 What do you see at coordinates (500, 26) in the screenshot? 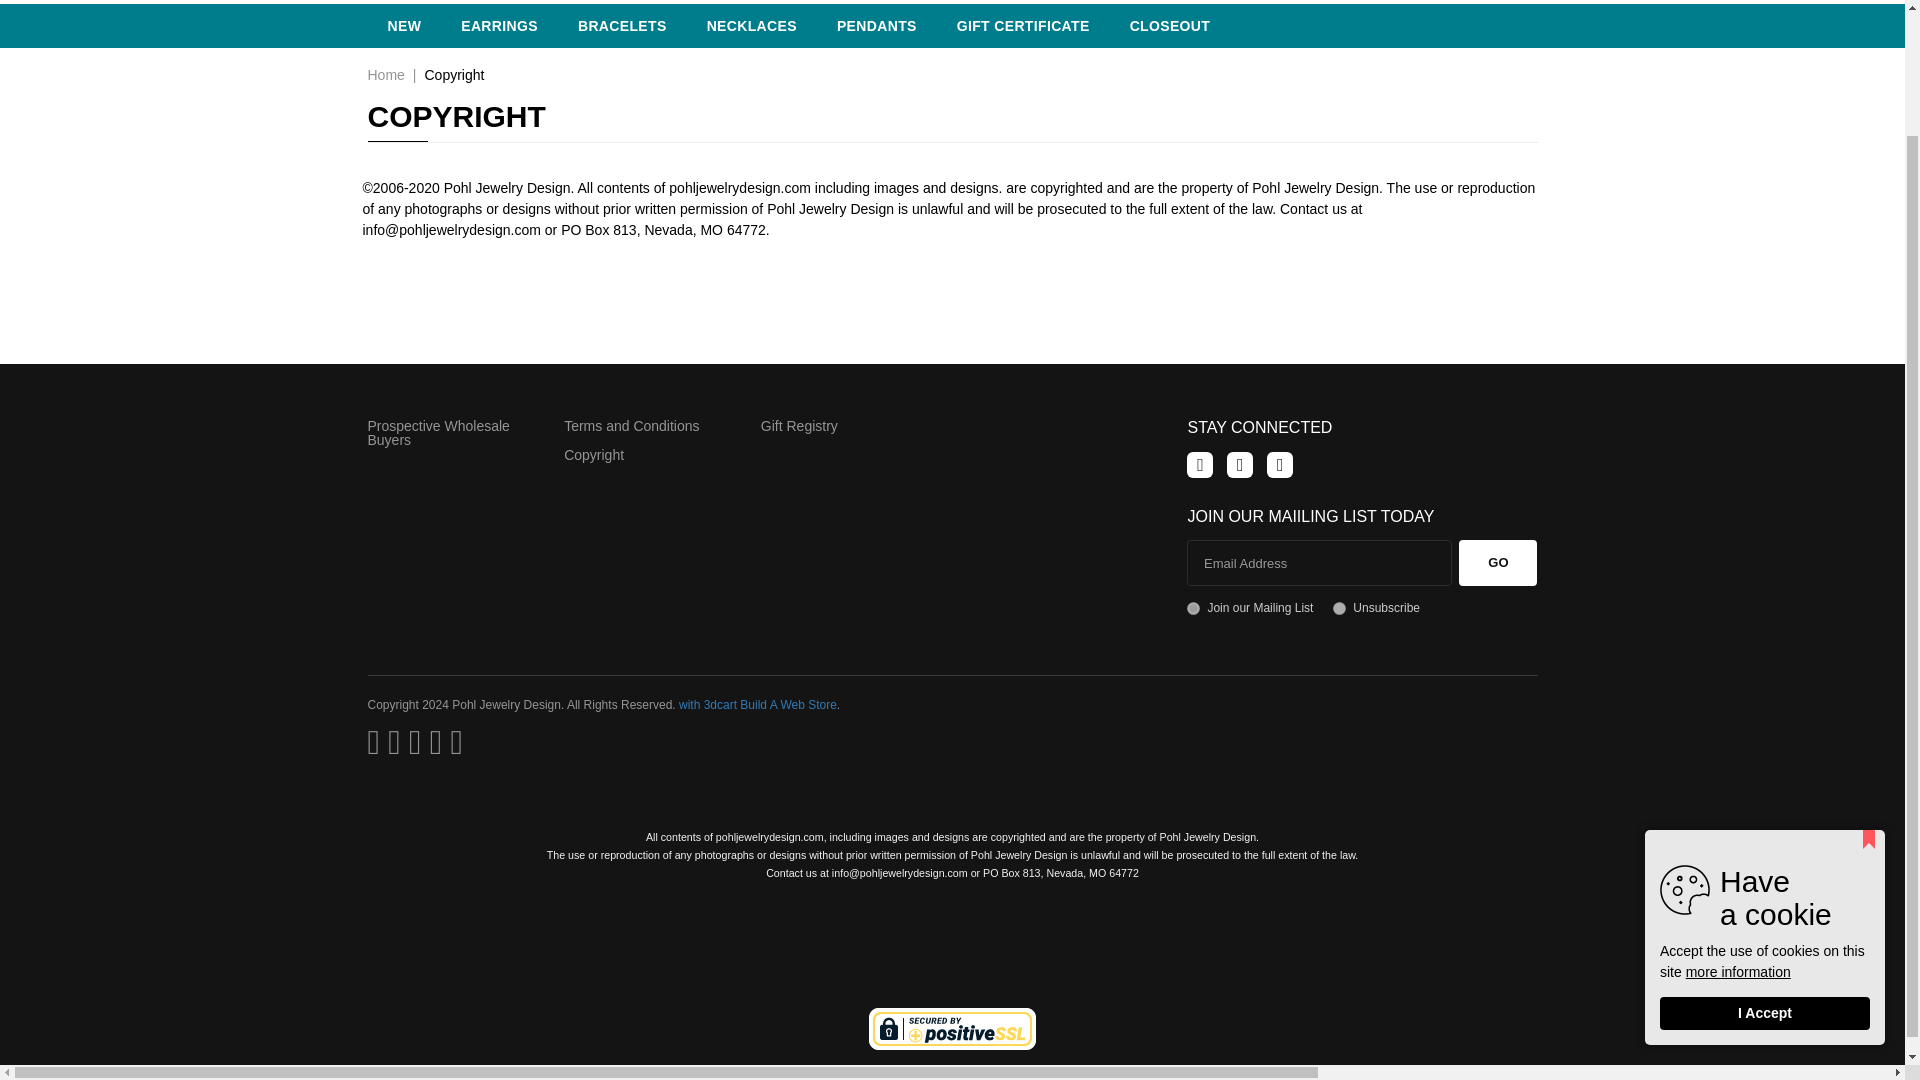
I see `EARRINGS` at bounding box center [500, 26].